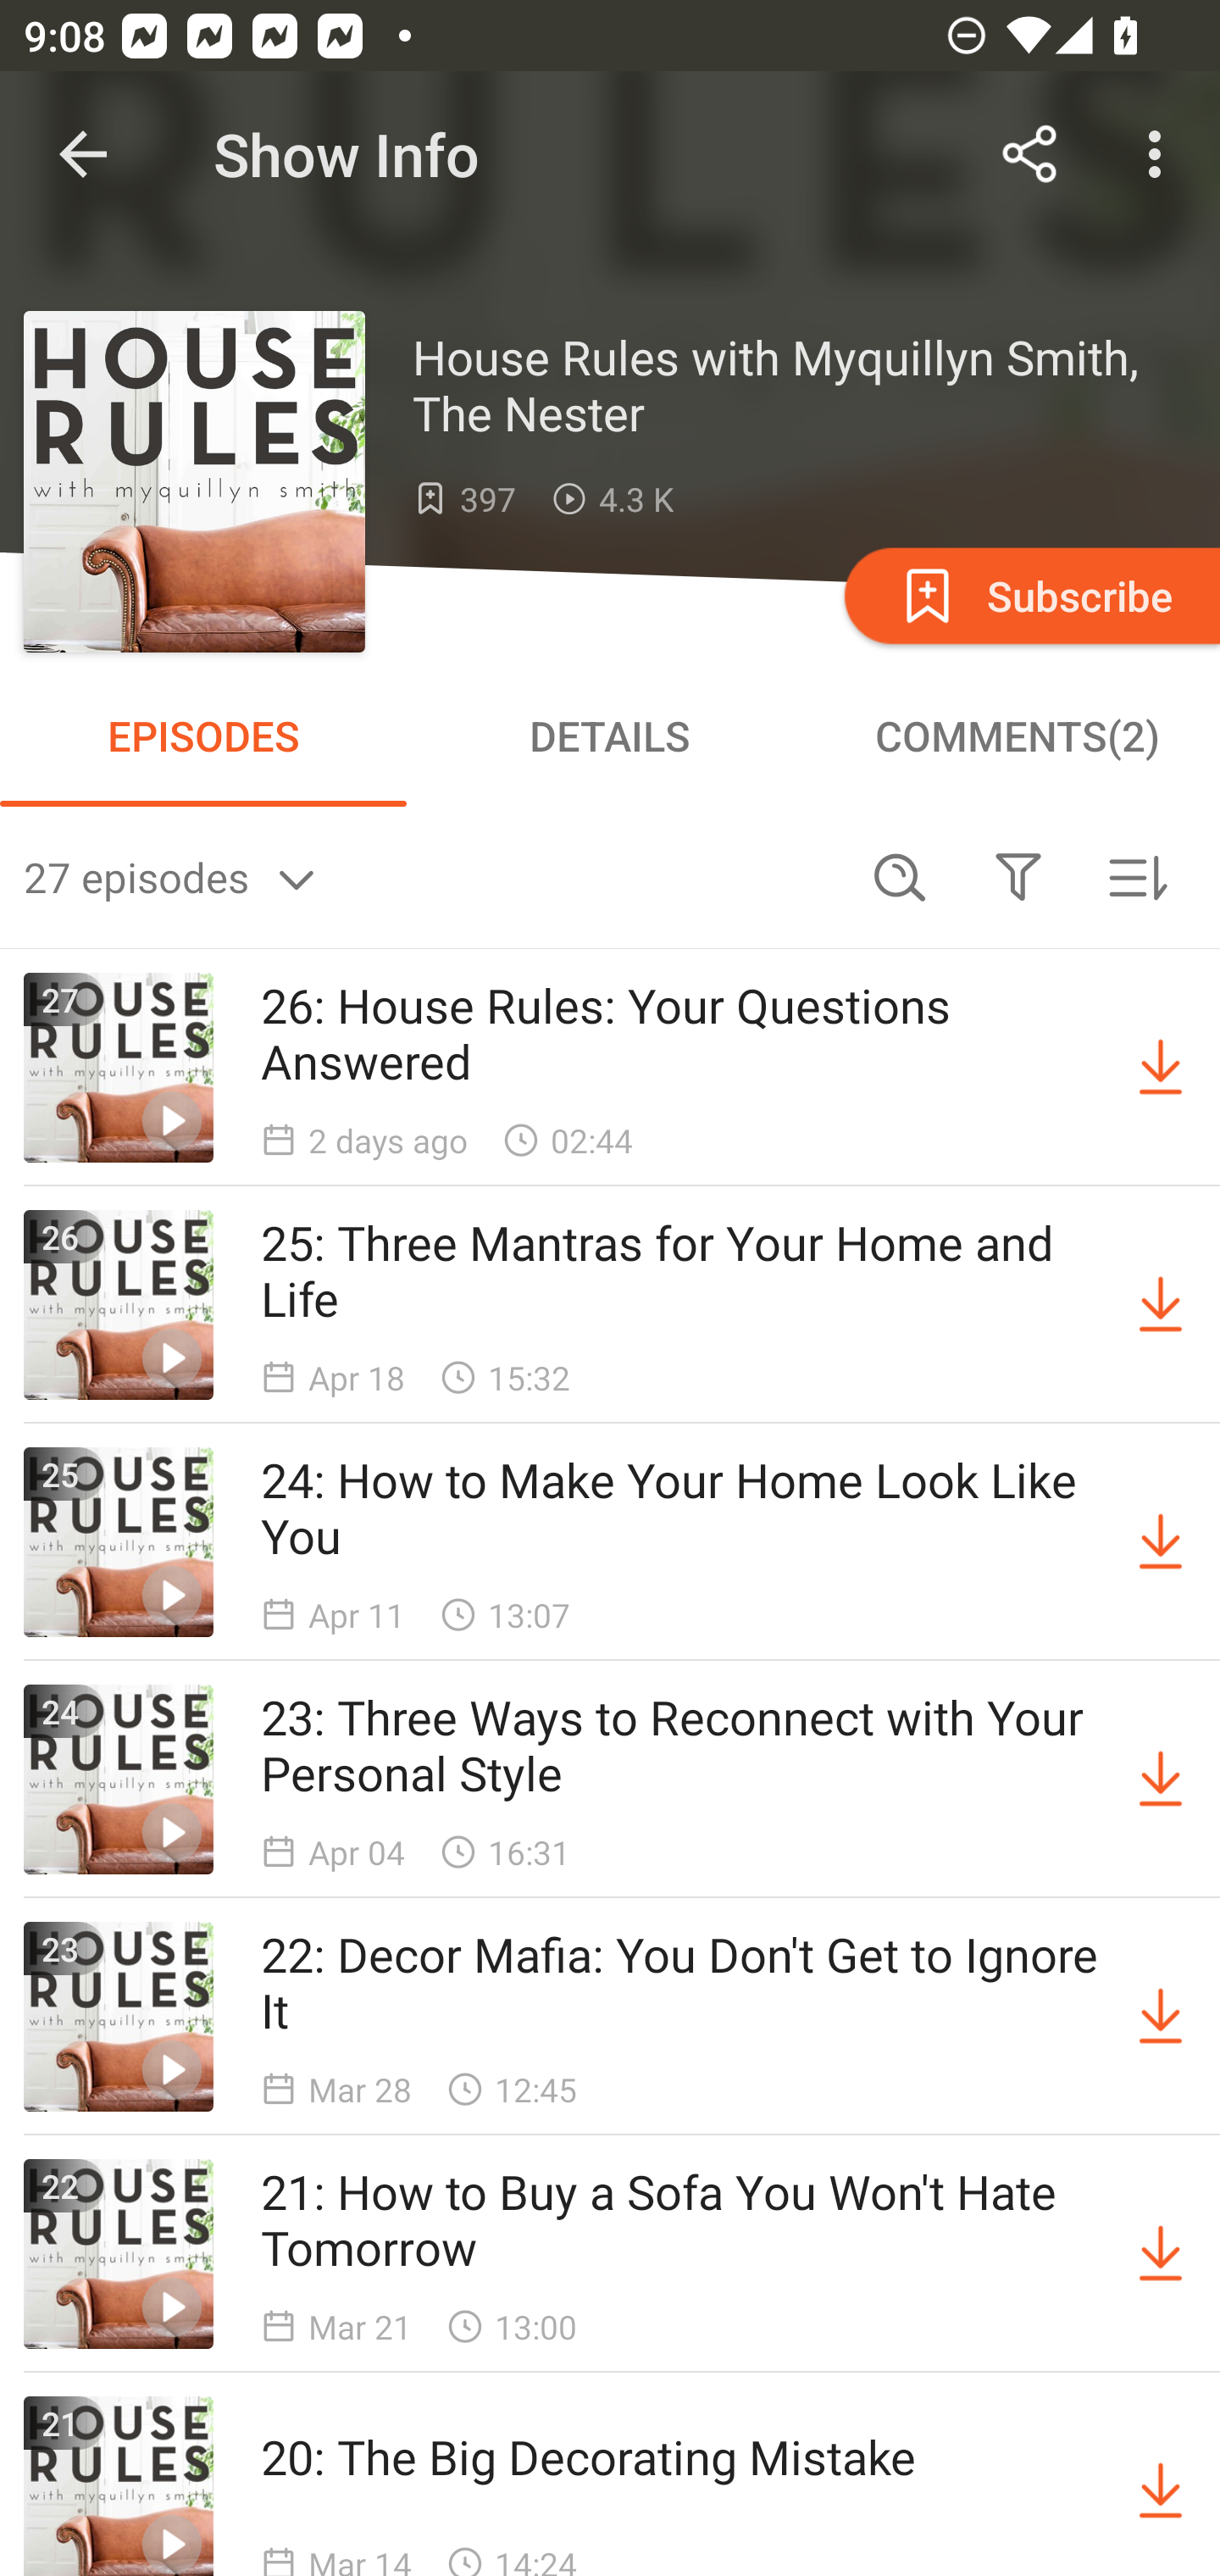  I want to click on EPISODES, so click(203, 736).